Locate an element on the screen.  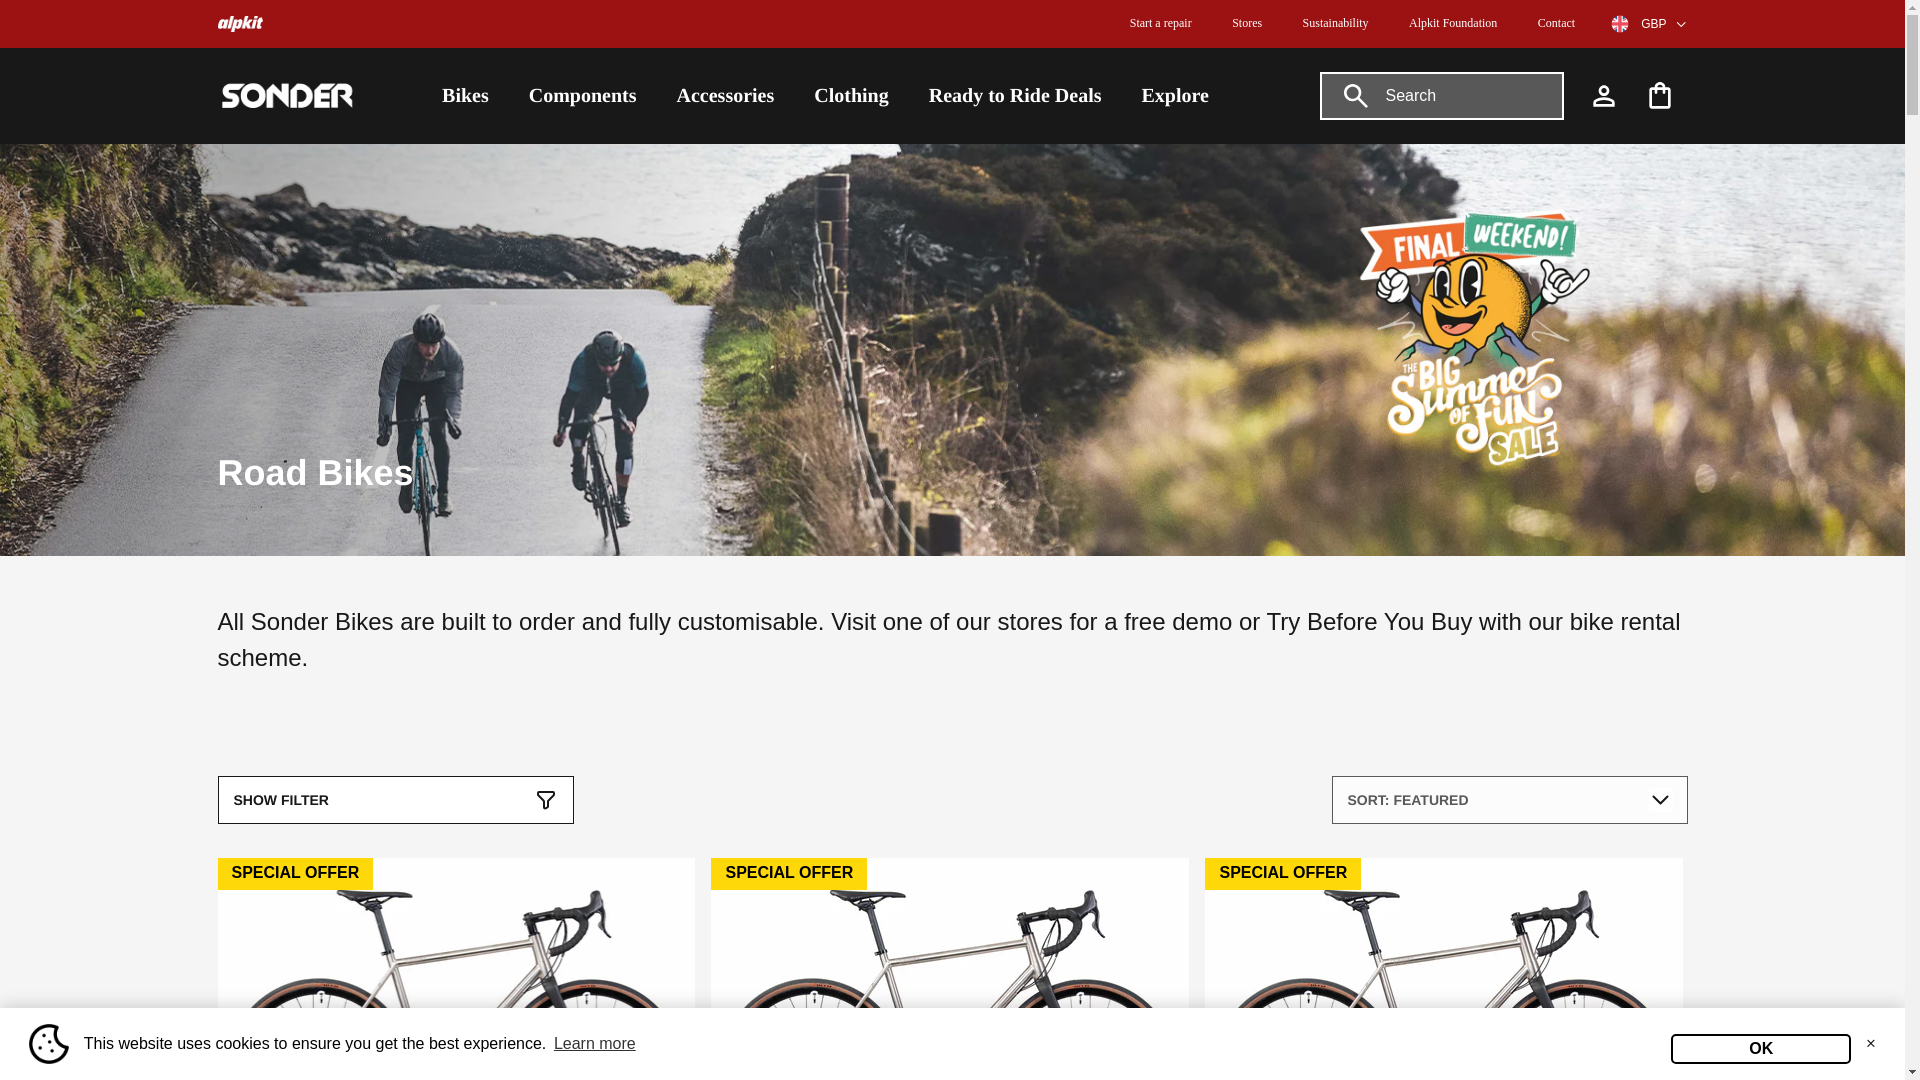
Alpkit Foundation is located at coordinates (1453, 23).